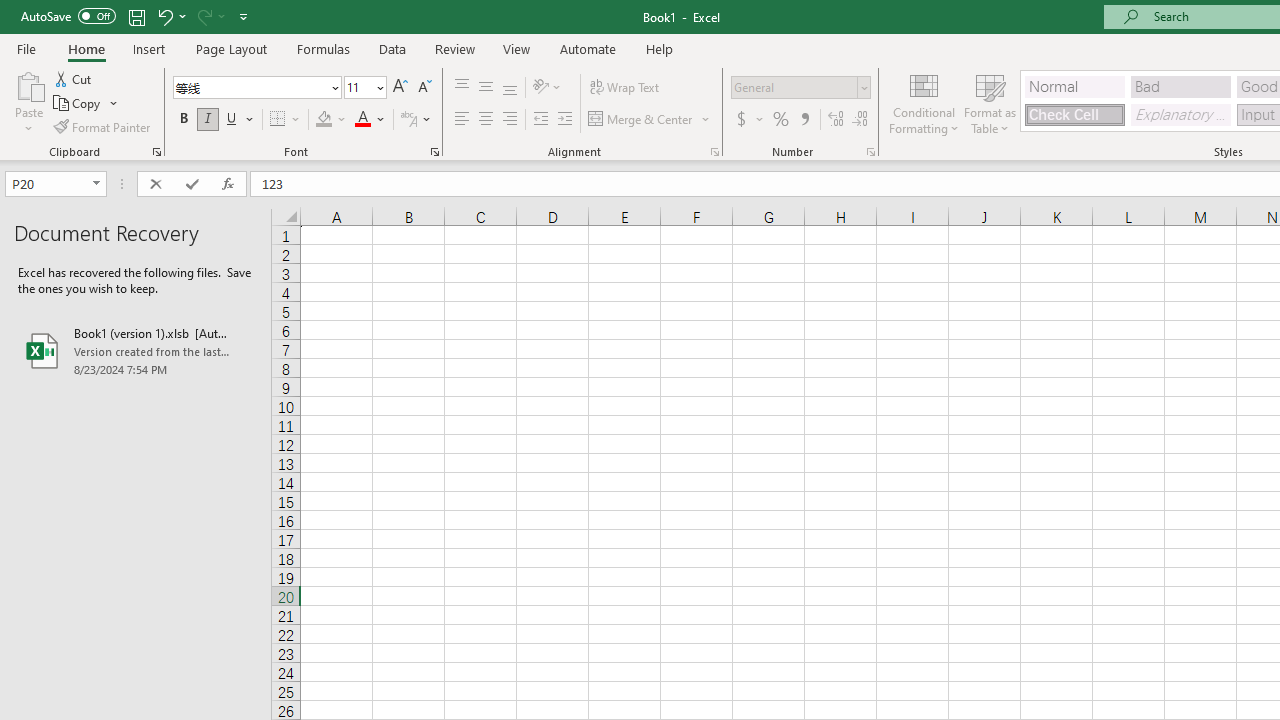  What do you see at coordinates (517, 48) in the screenshot?
I see `View` at bounding box center [517, 48].